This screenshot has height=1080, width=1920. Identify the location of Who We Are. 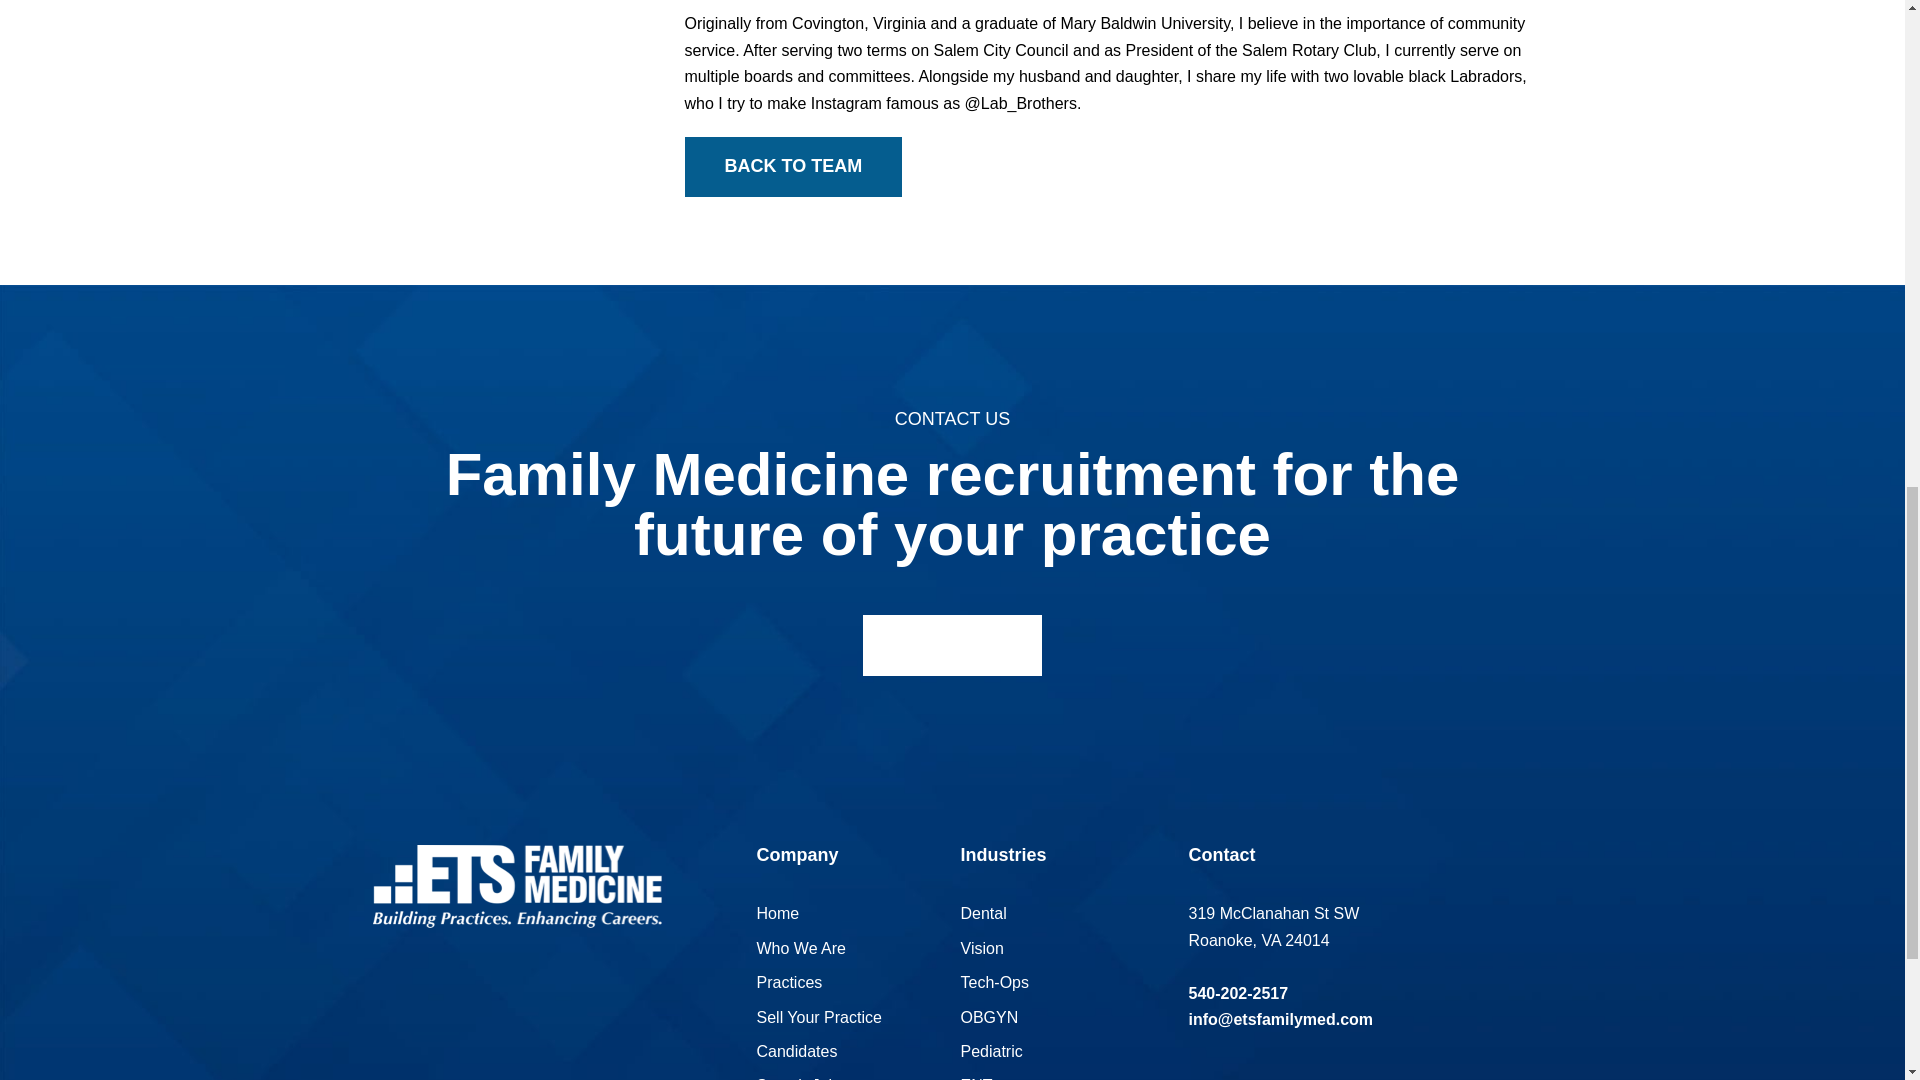
(801, 948).